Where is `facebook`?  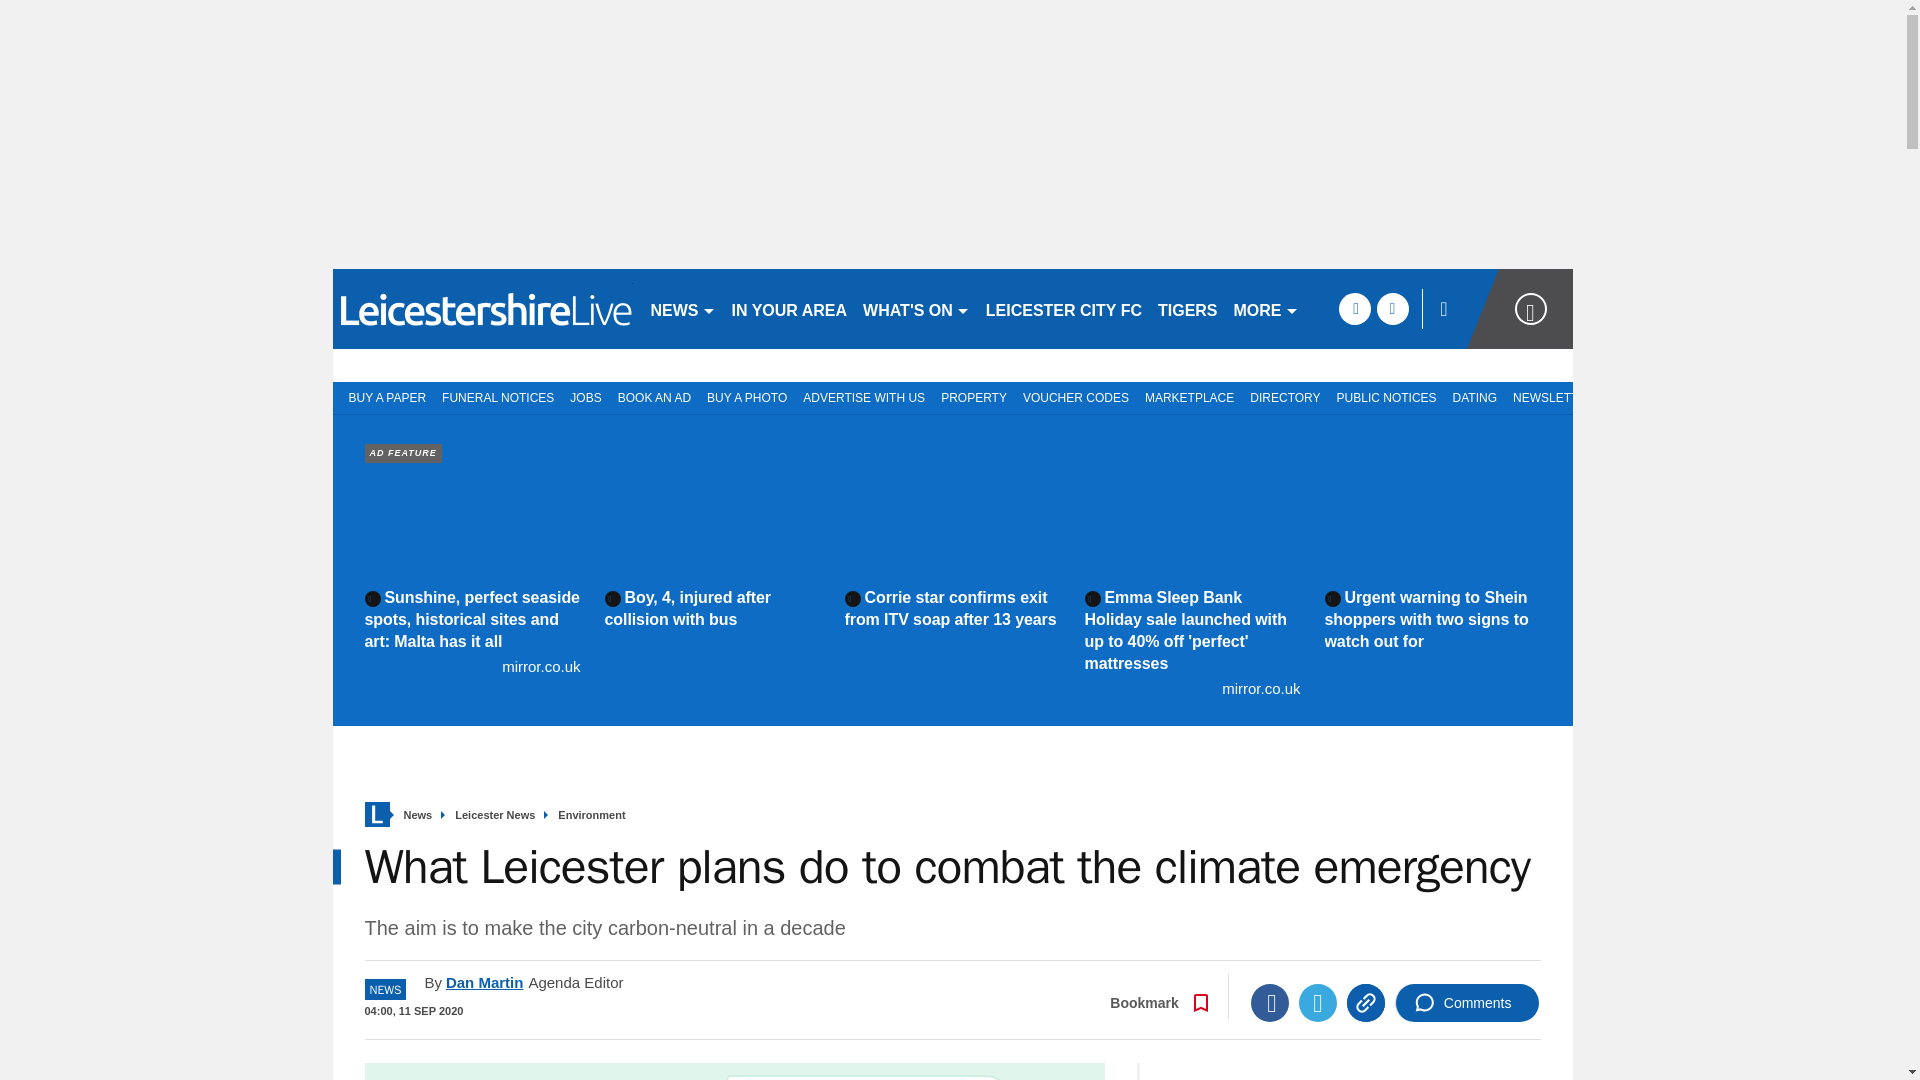 facebook is located at coordinates (1354, 308).